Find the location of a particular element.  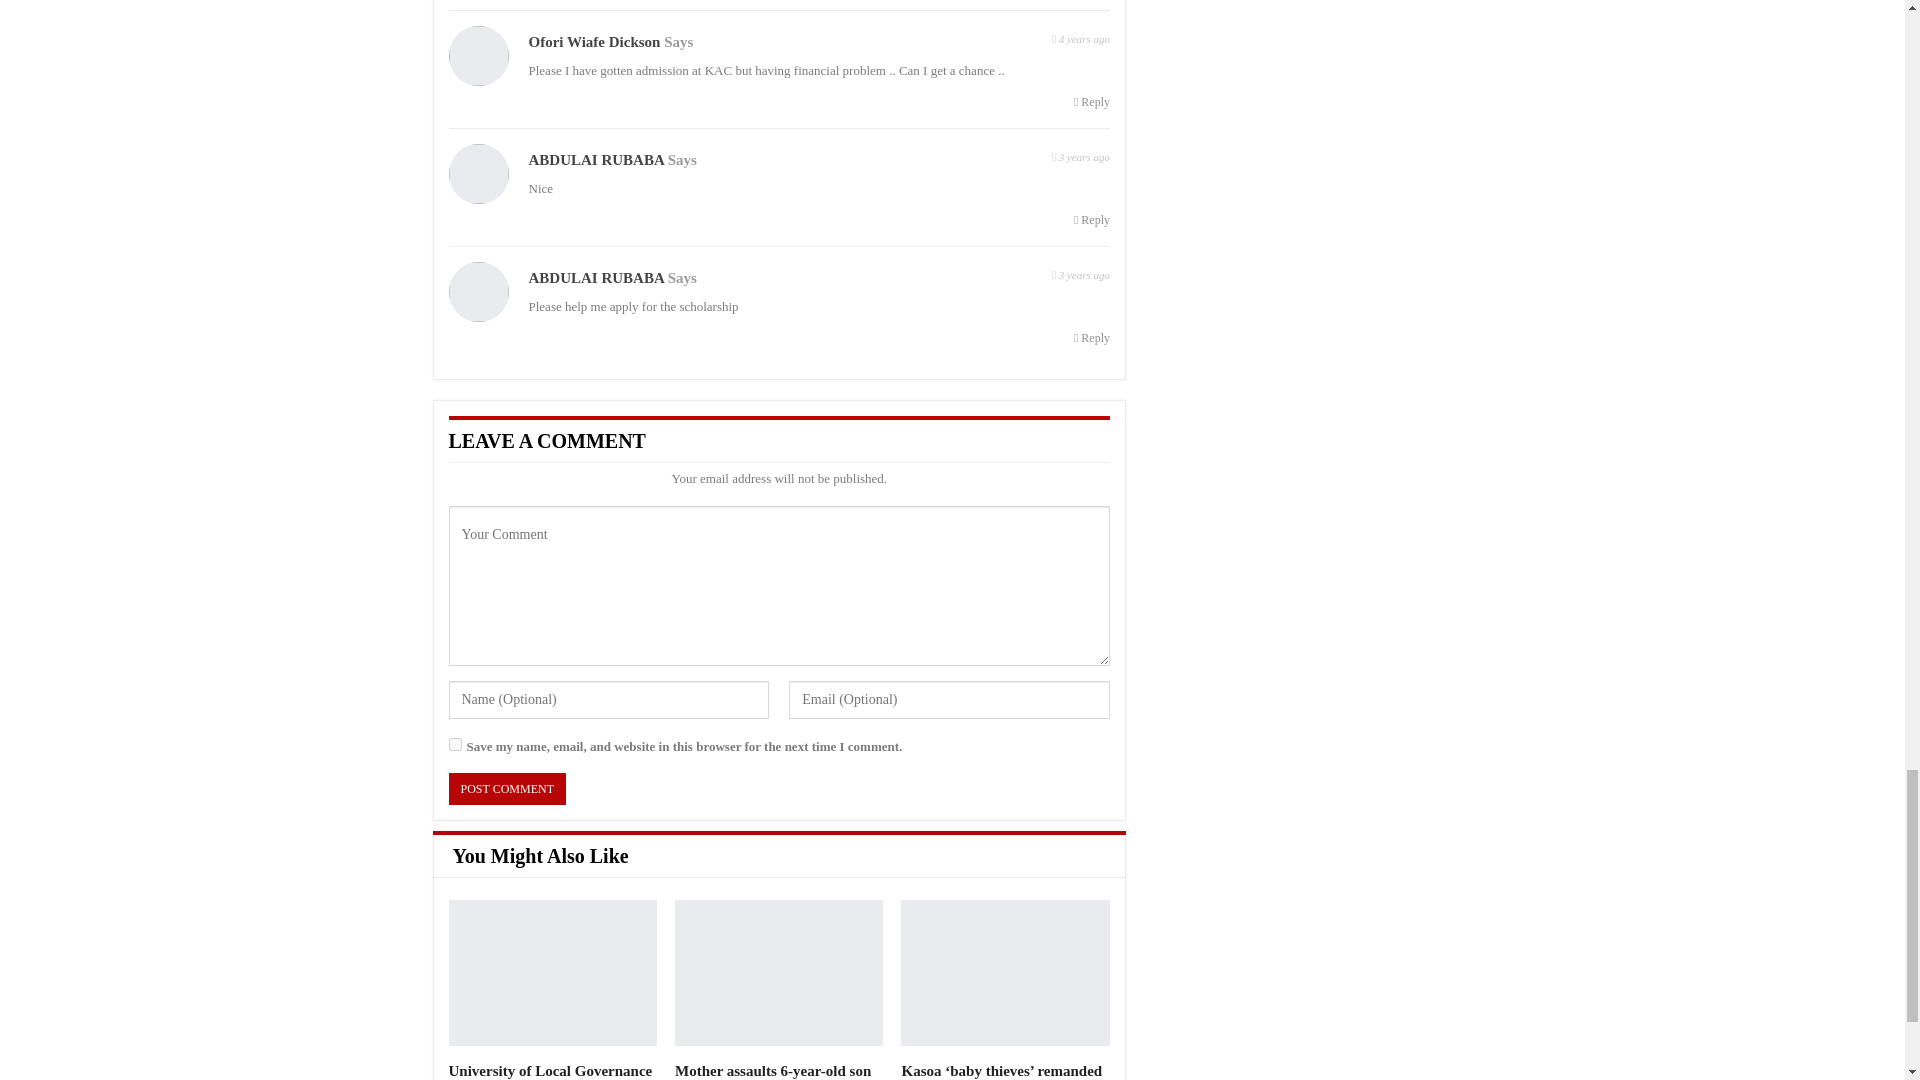

Friday, March 12, 2021, 12:22 pm is located at coordinates (1080, 274).